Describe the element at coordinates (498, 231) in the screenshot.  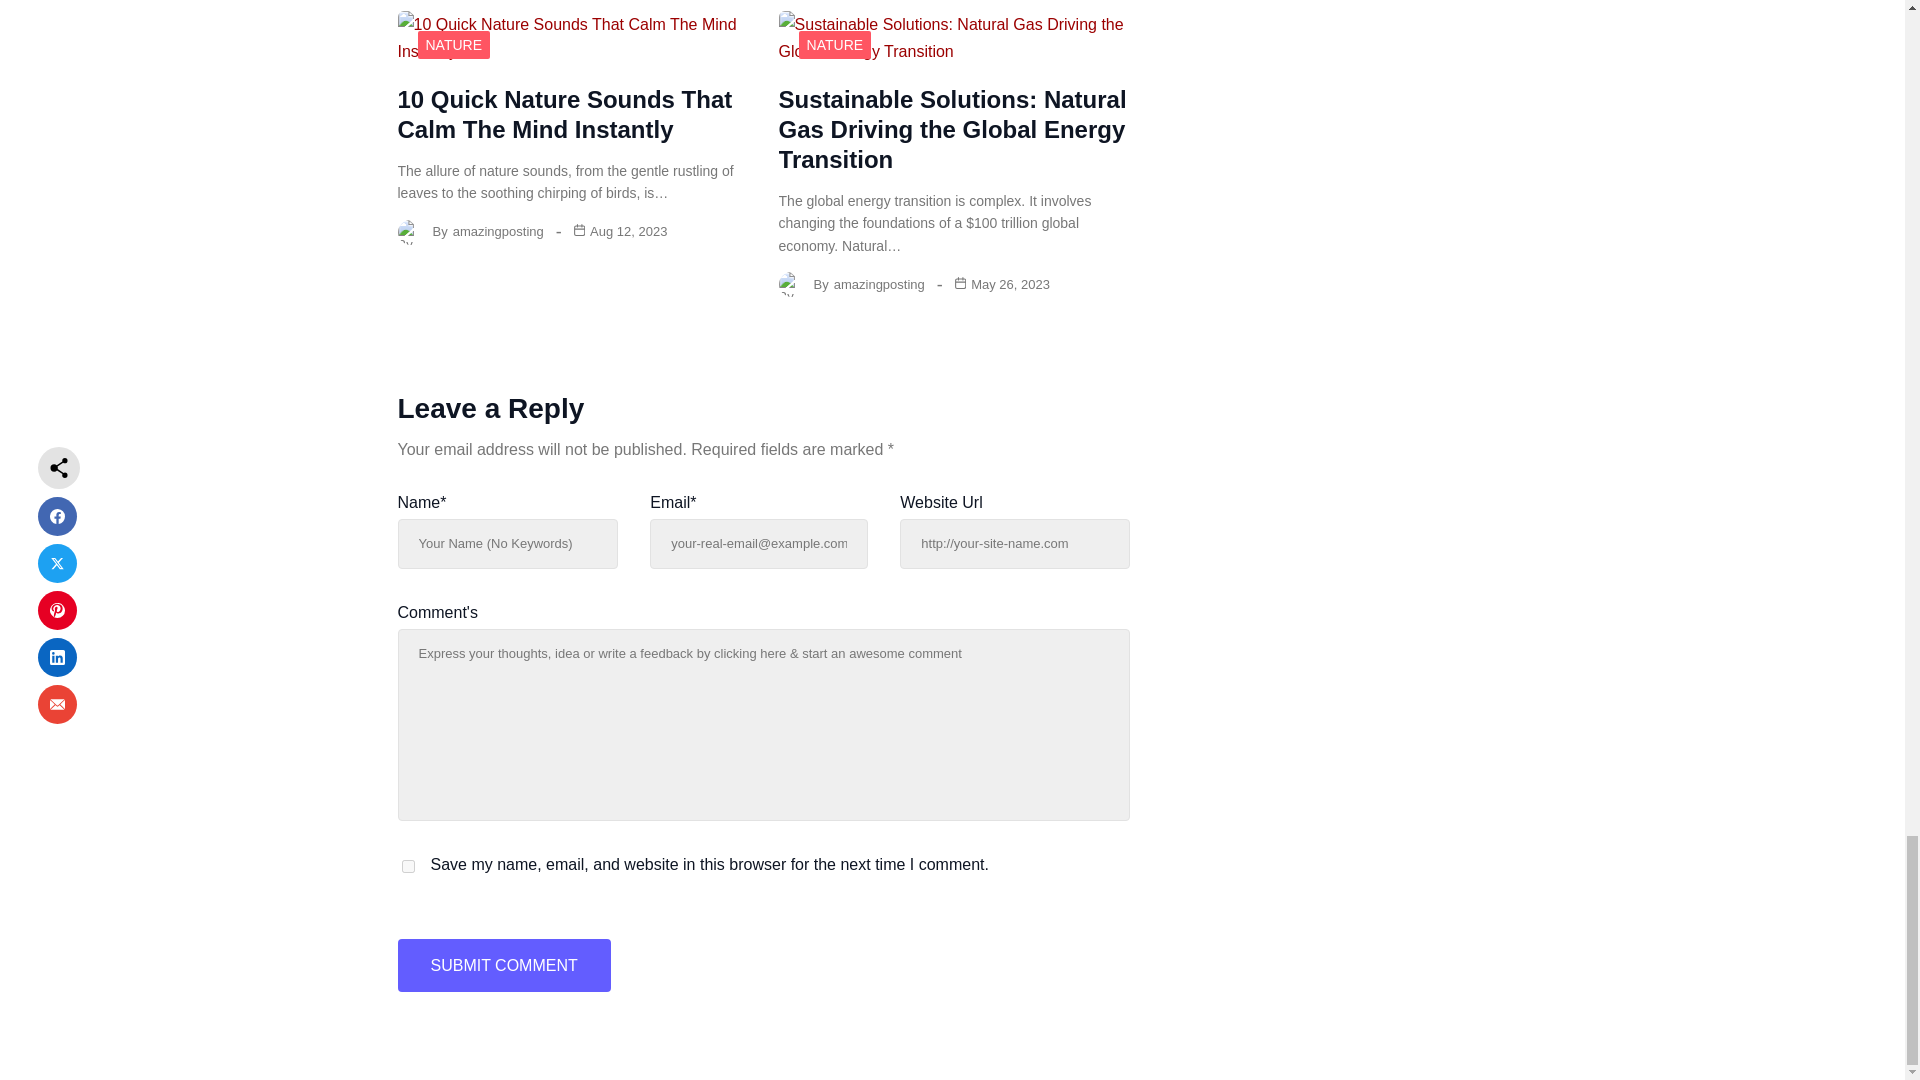
I see `amazingposting` at that location.